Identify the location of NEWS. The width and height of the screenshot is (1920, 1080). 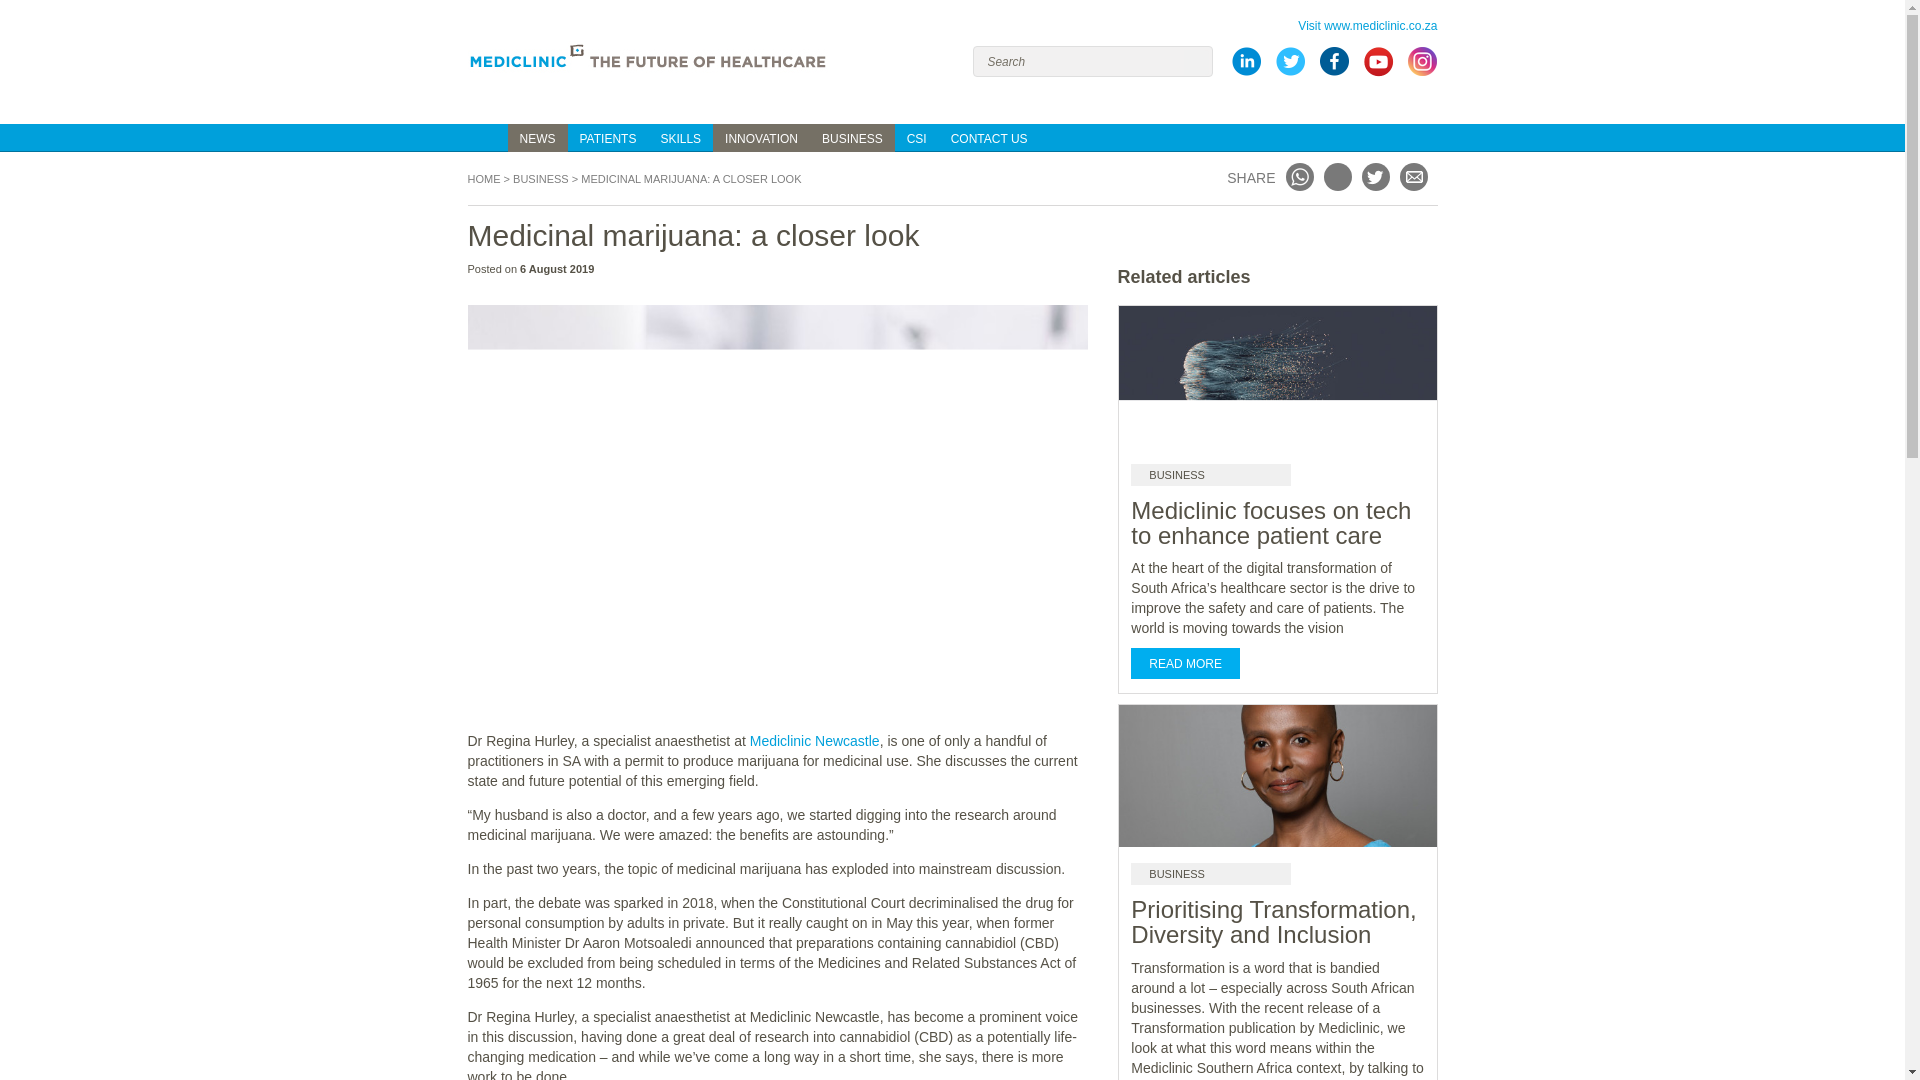
(538, 138).